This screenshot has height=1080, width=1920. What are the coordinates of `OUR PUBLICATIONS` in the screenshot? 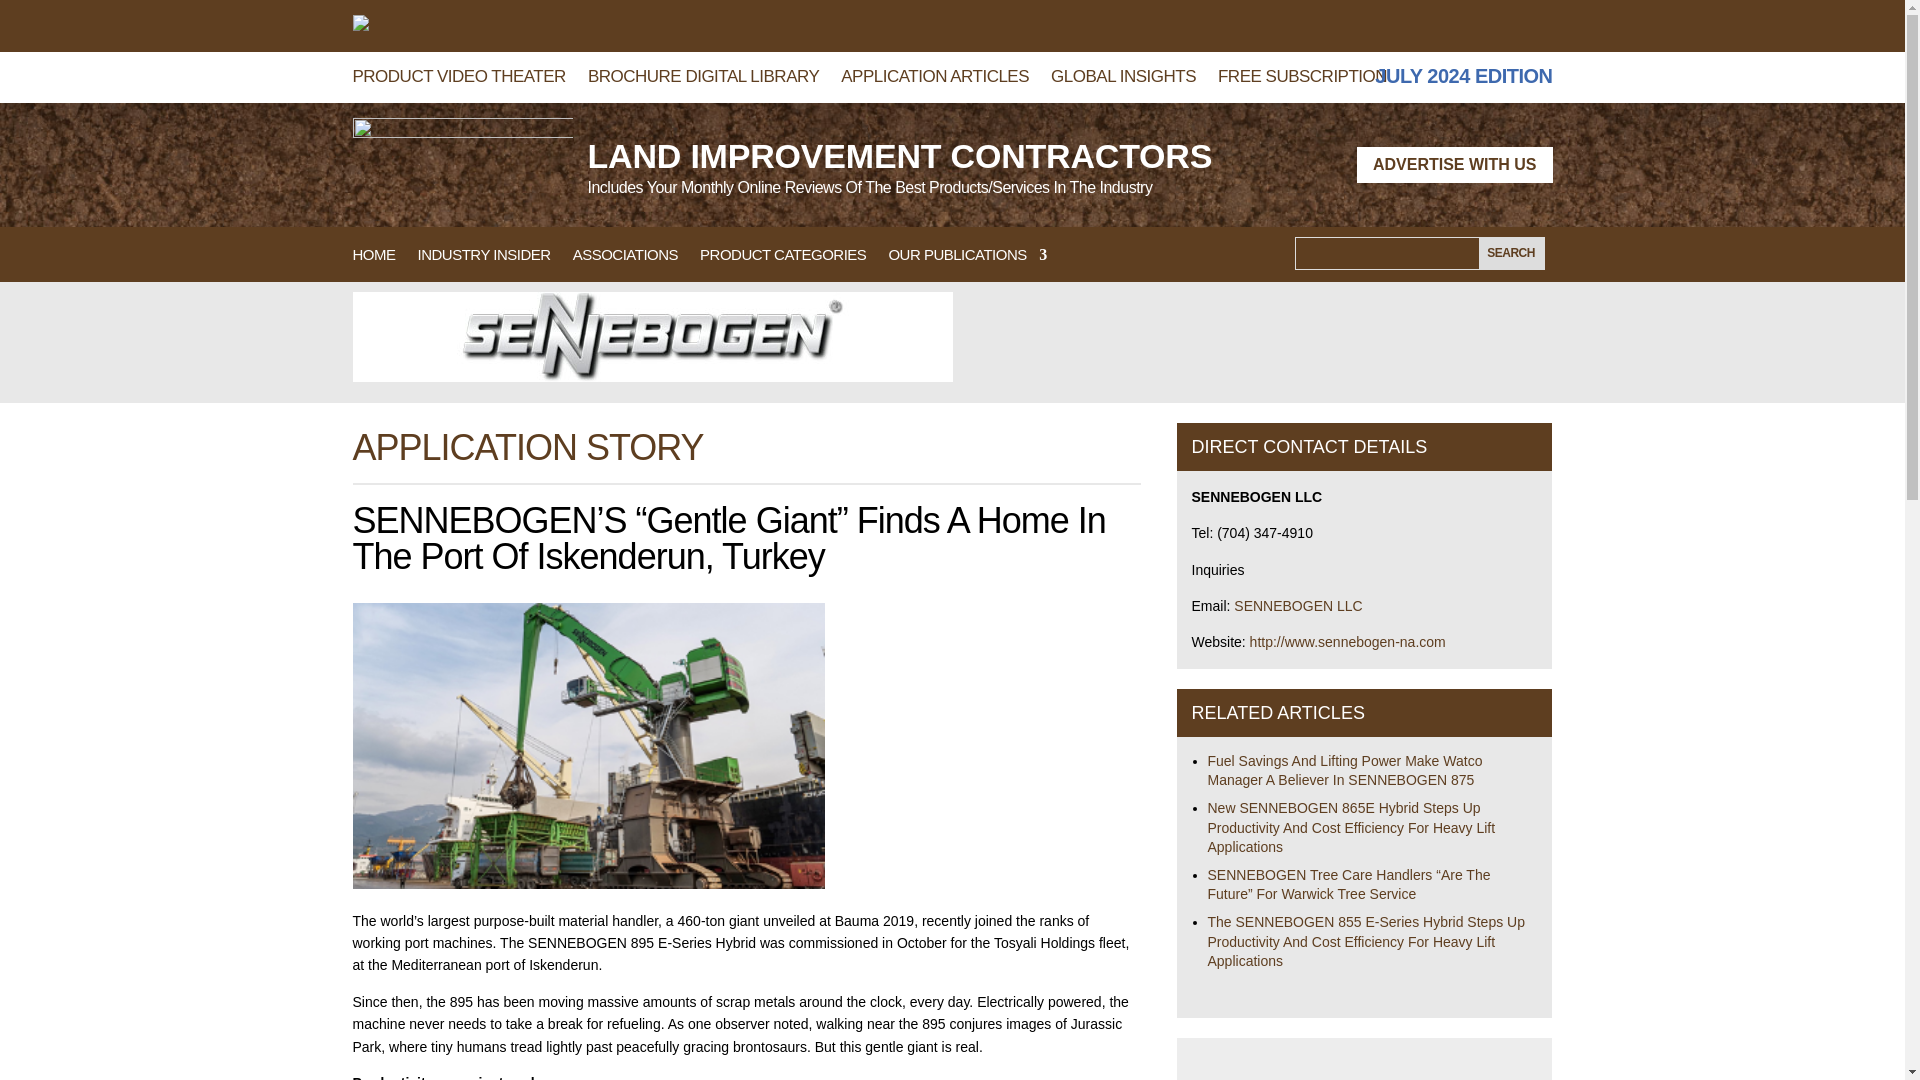 It's located at (966, 259).